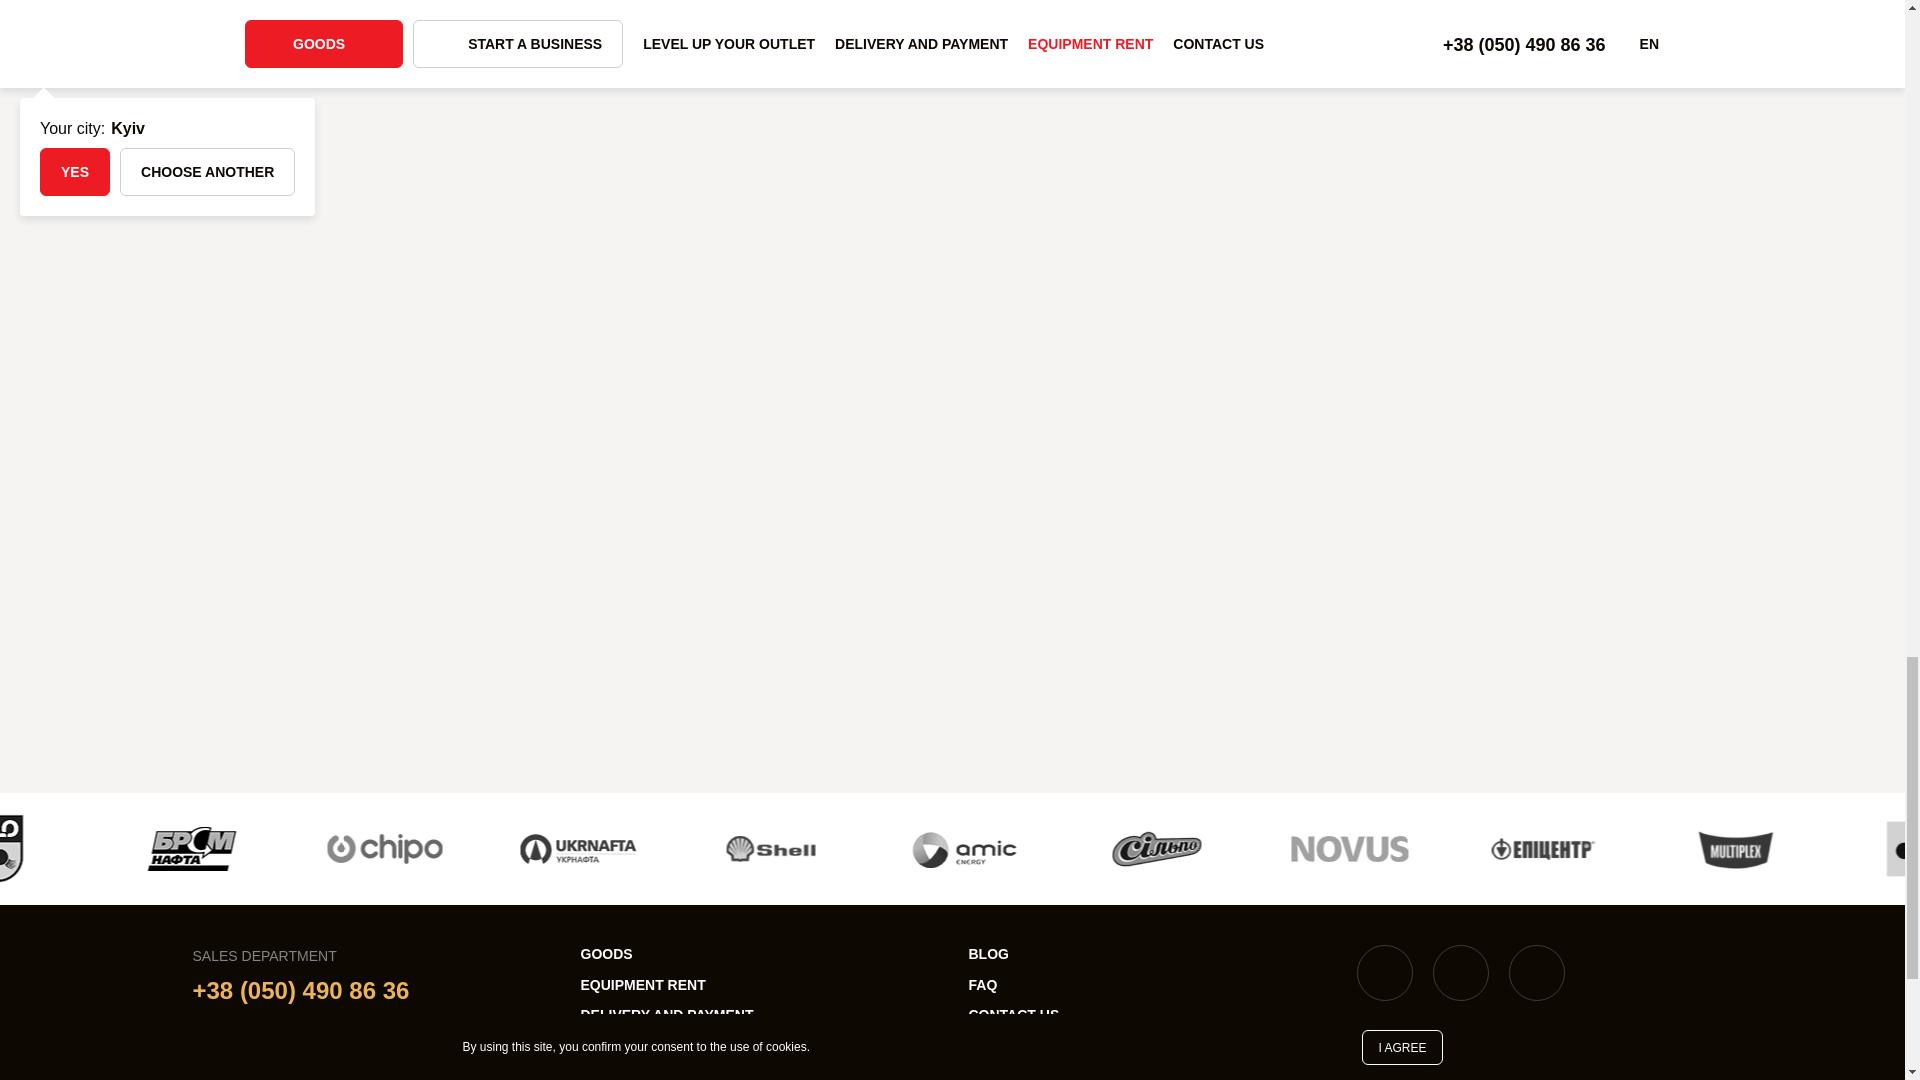 The width and height of the screenshot is (1920, 1080). Describe the element at coordinates (666, 1014) in the screenshot. I see `DELIVERY AND PAYMENT` at that location.